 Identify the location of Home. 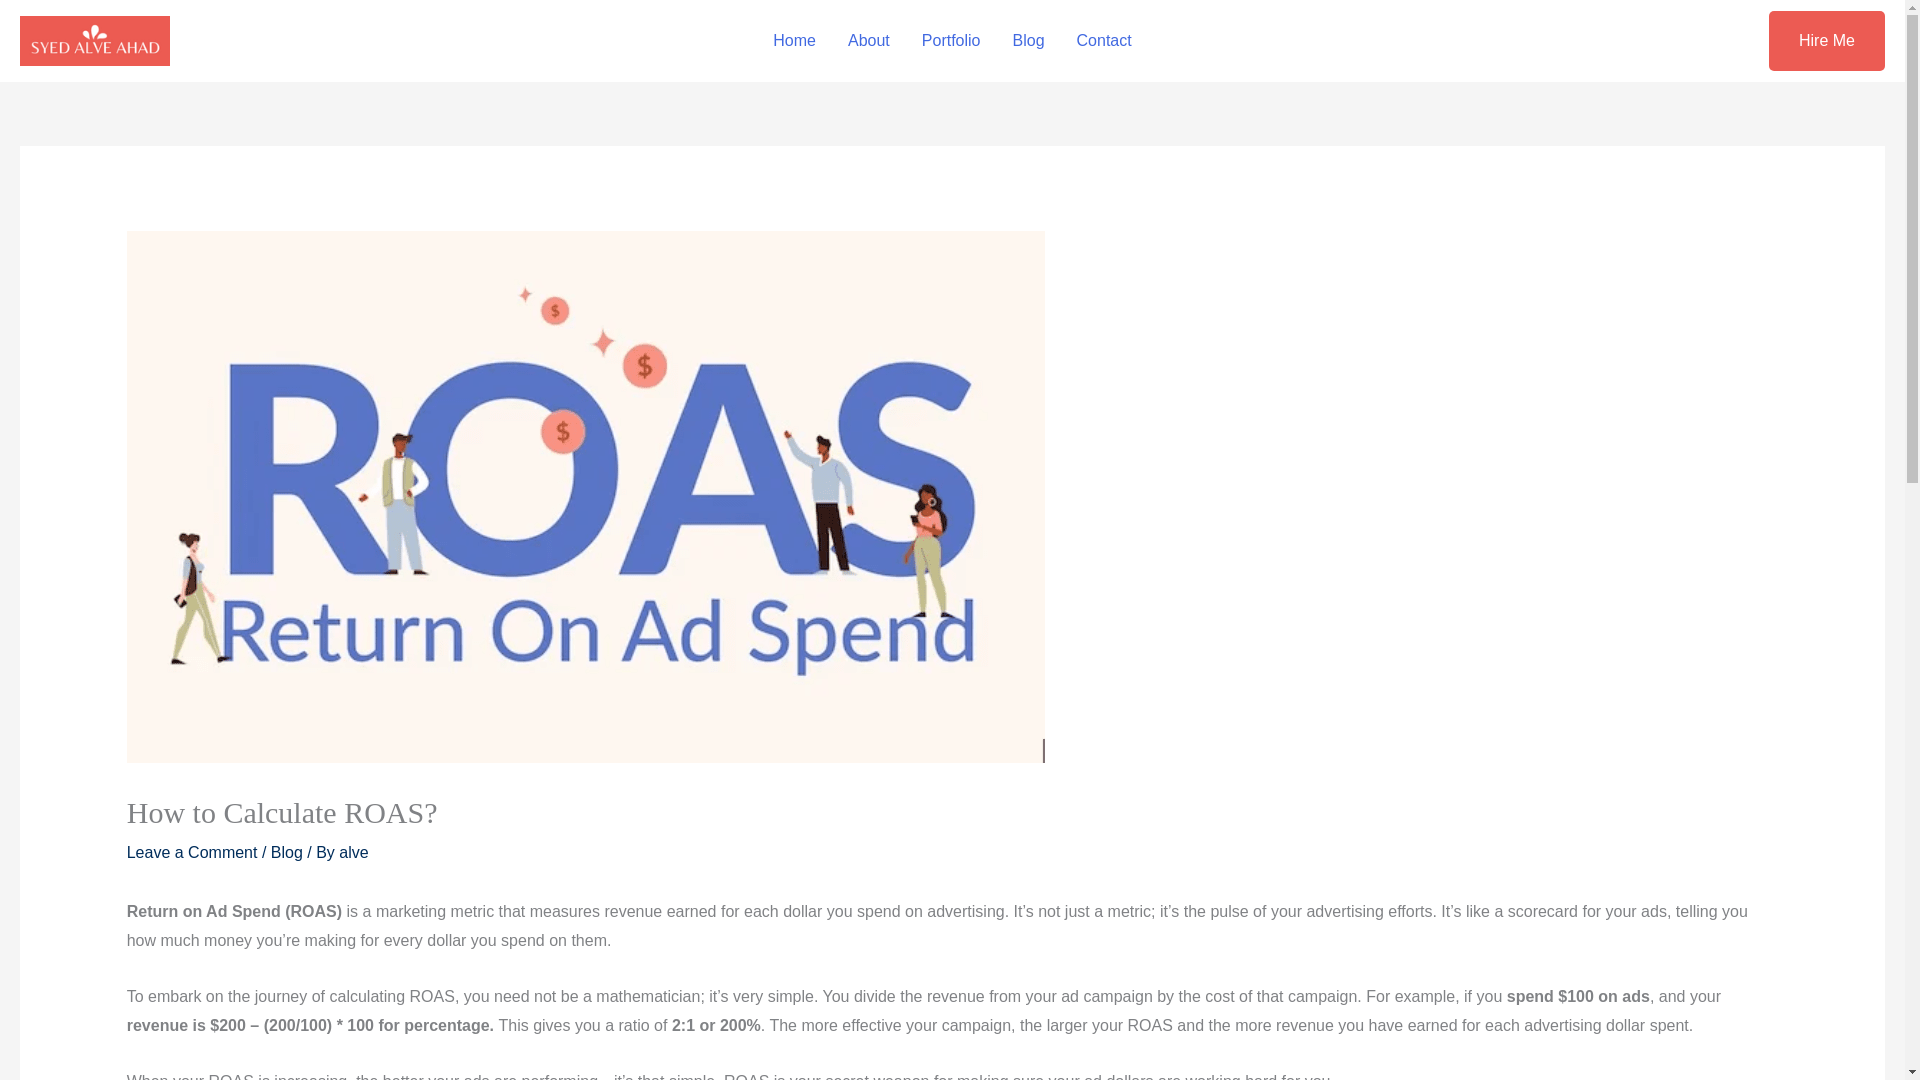
(794, 40).